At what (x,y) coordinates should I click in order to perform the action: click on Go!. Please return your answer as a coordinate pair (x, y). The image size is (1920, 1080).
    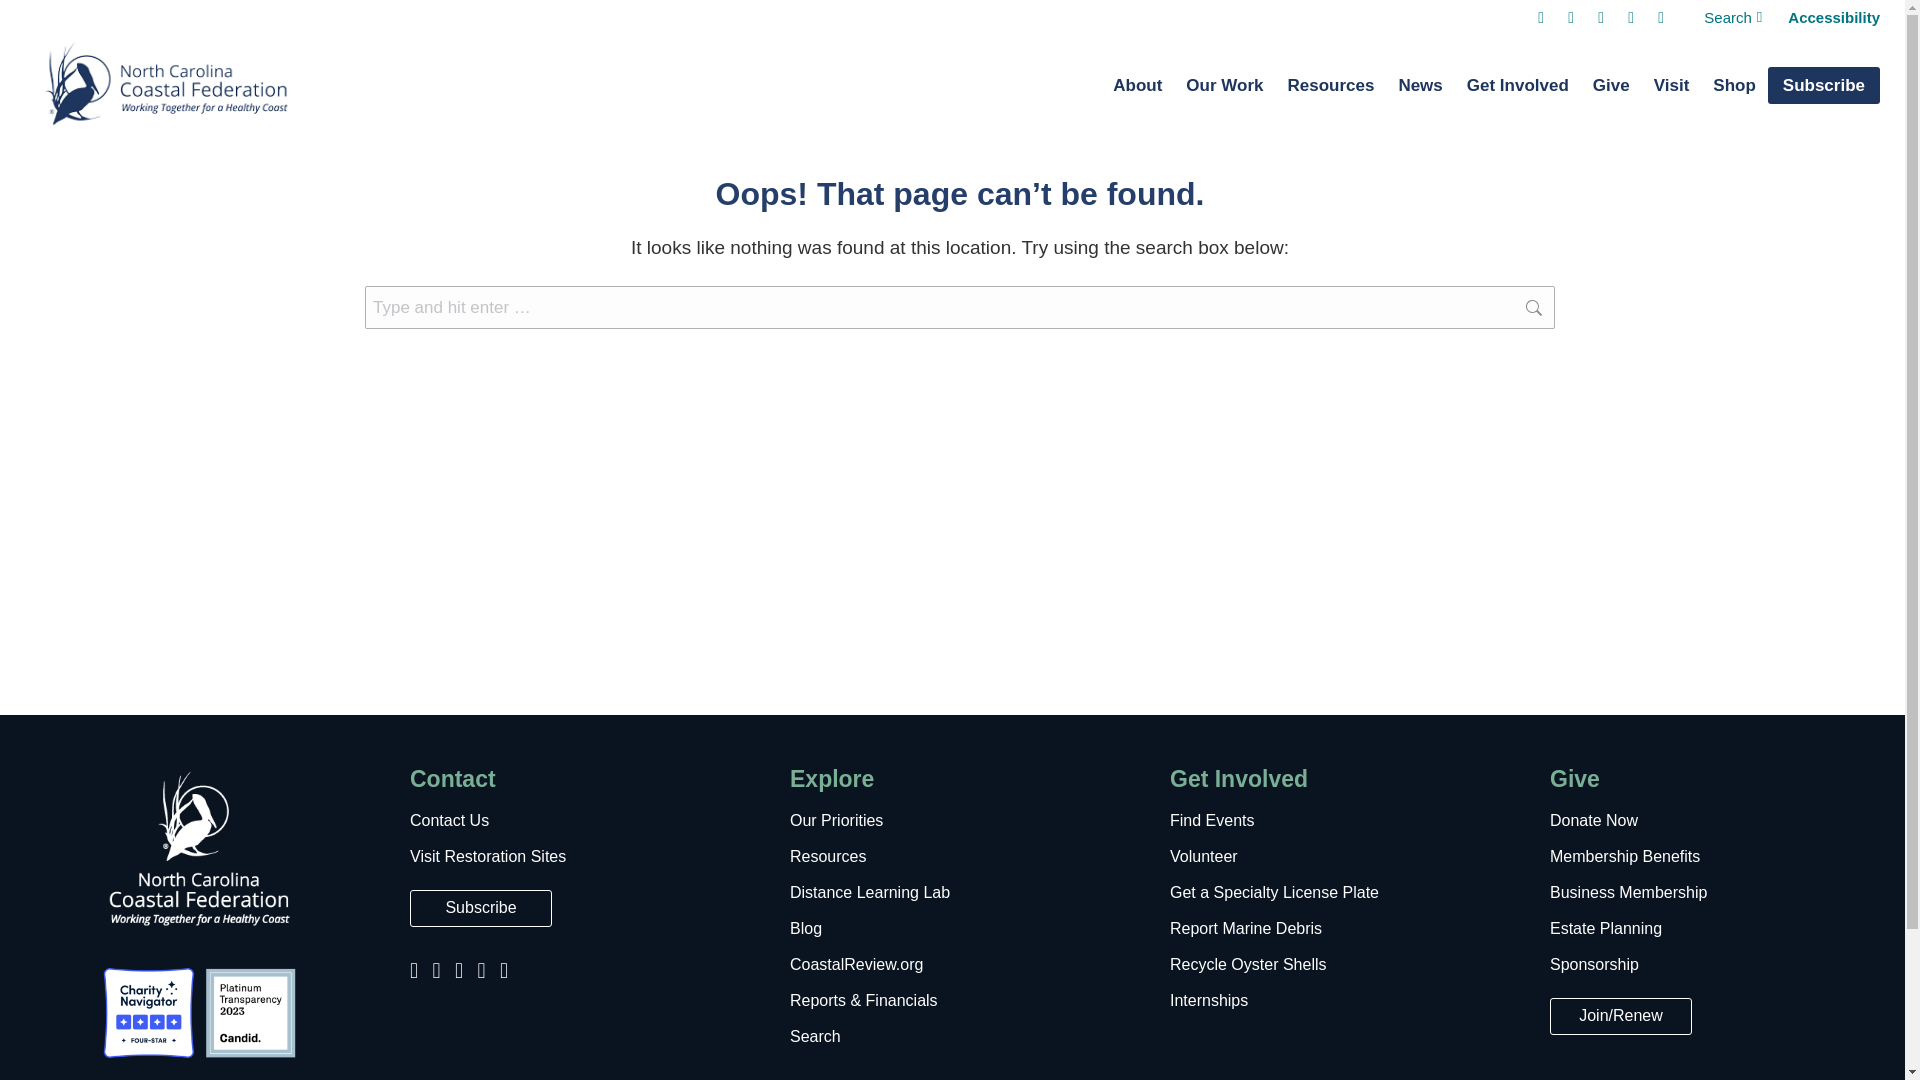
    Looking at the image, I should click on (1588, 308).